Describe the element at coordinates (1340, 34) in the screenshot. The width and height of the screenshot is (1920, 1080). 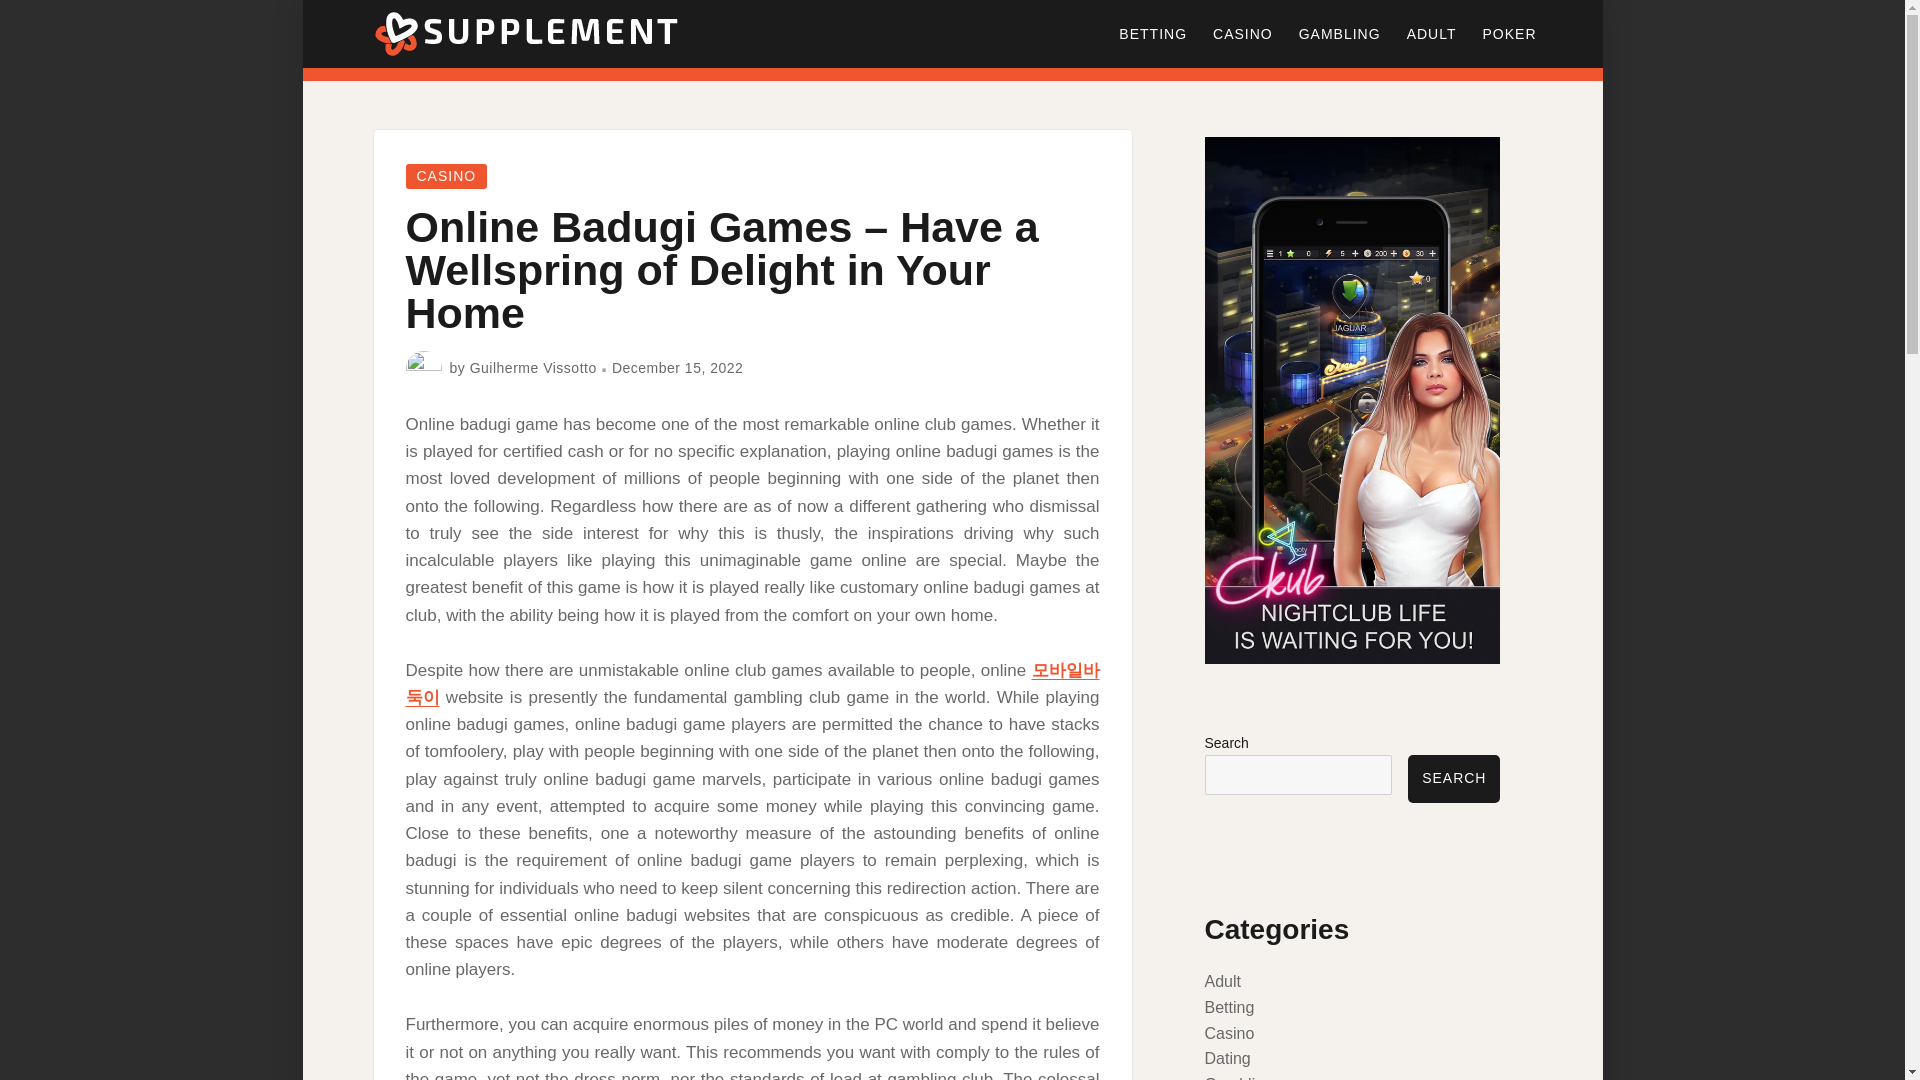
I see `GAMBLING` at that location.